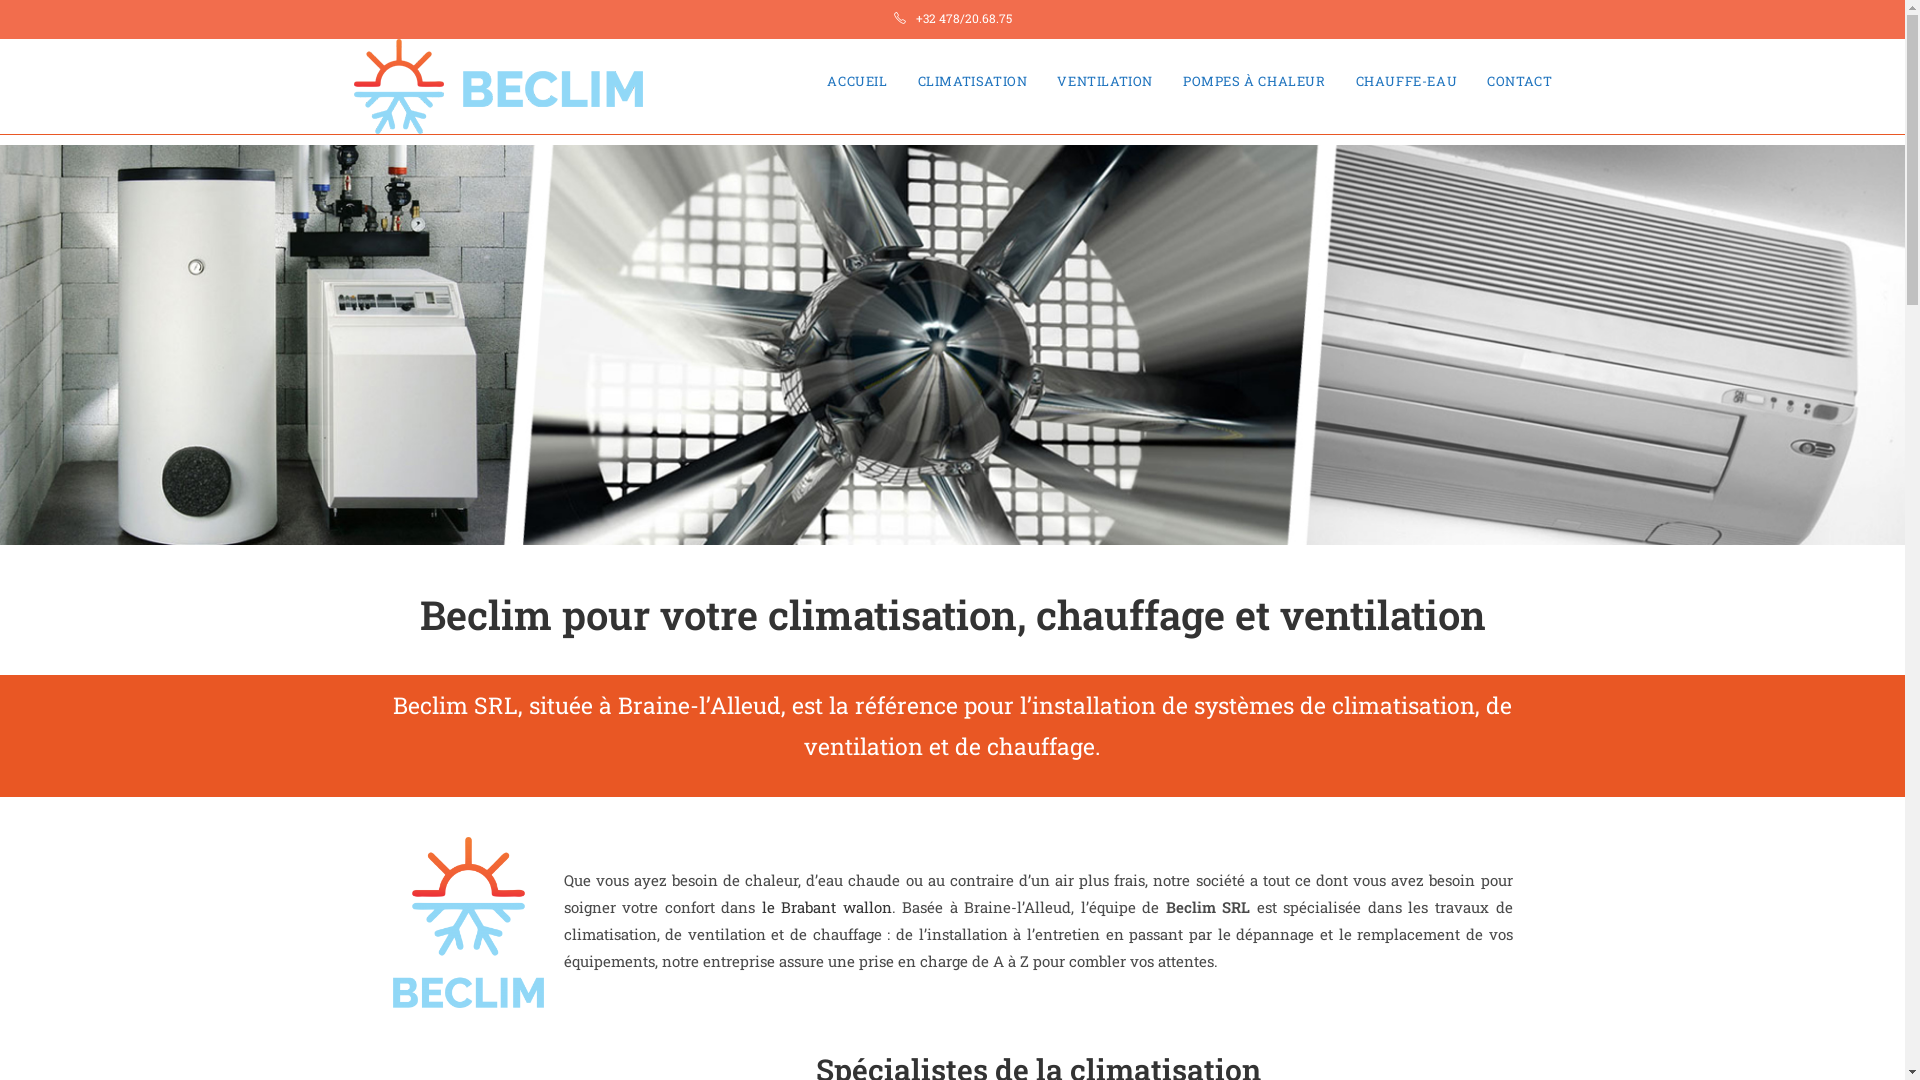  What do you see at coordinates (1520, 81) in the screenshot?
I see `CONTACT` at bounding box center [1520, 81].